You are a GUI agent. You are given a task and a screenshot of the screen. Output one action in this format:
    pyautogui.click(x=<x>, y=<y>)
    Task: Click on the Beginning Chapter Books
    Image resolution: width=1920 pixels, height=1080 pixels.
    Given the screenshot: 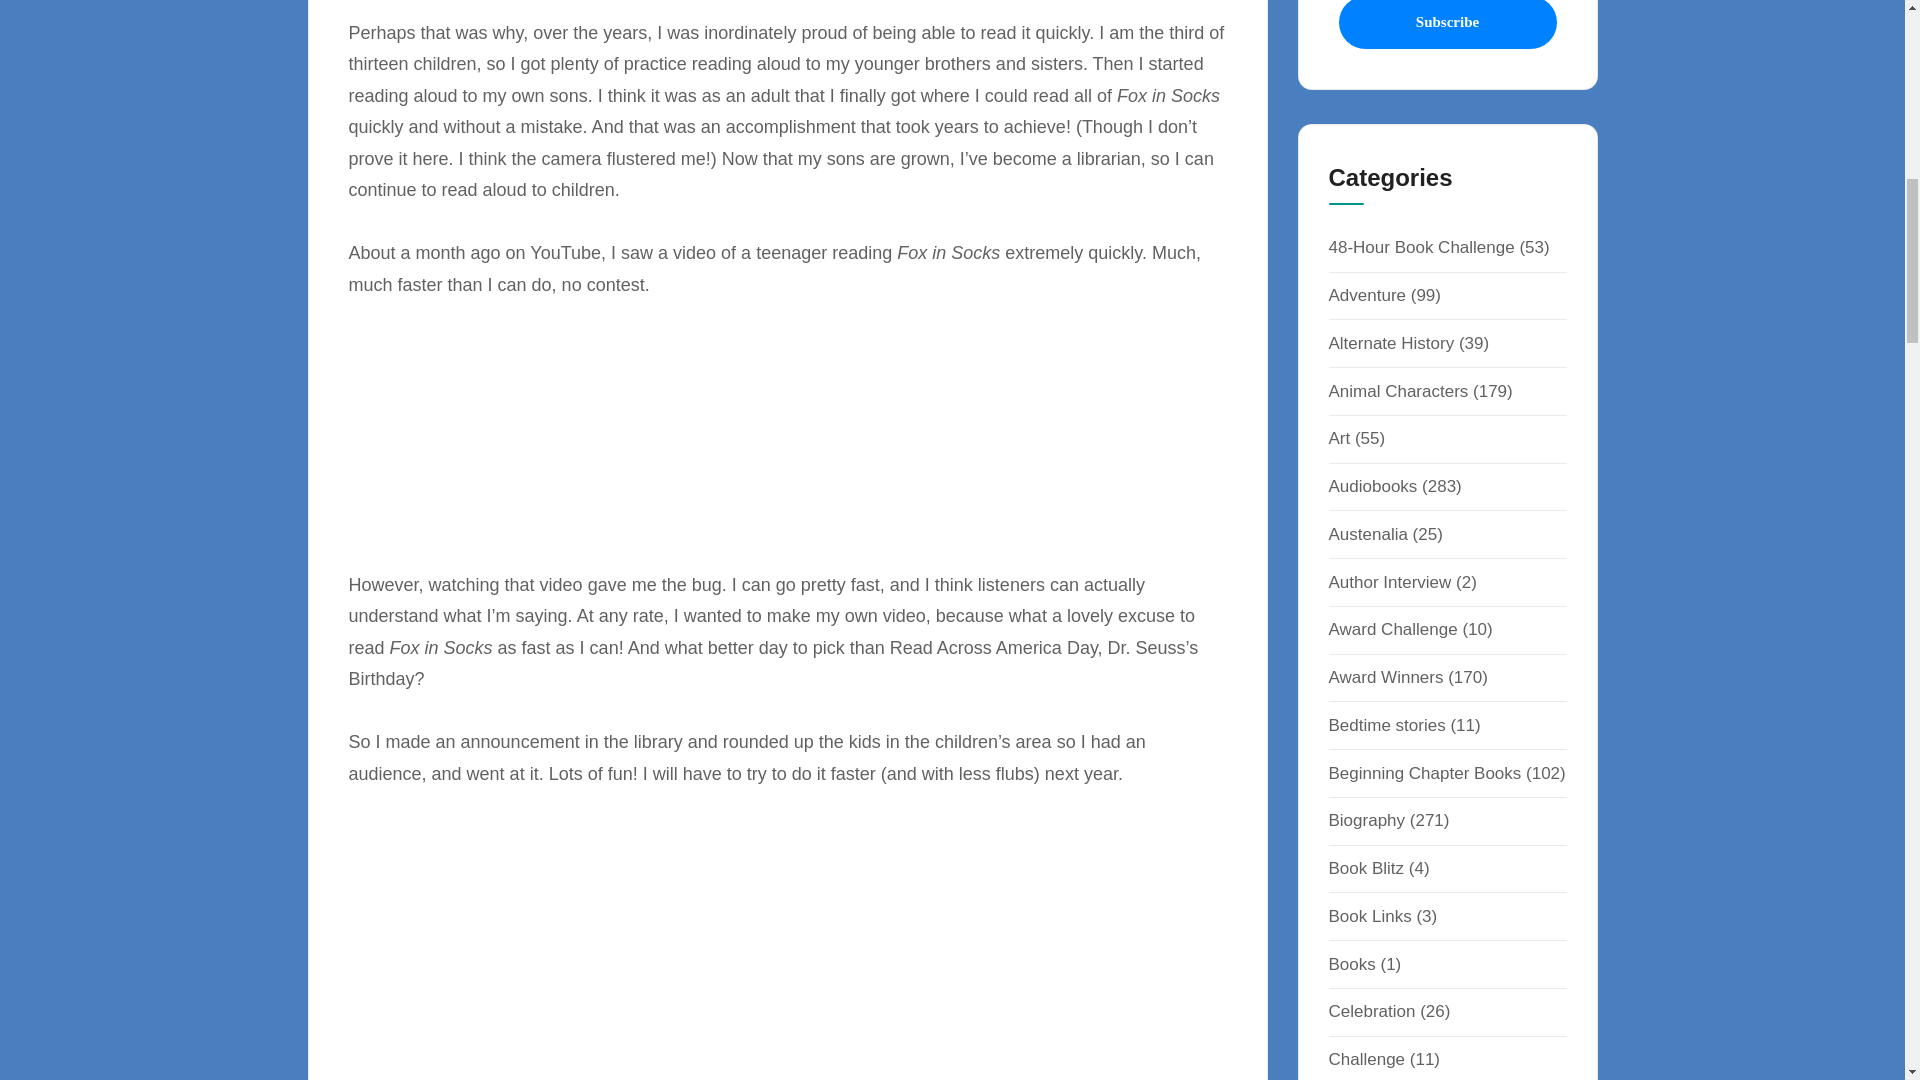 What is the action you would take?
    pyautogui.click(x=1424, y=773)
    